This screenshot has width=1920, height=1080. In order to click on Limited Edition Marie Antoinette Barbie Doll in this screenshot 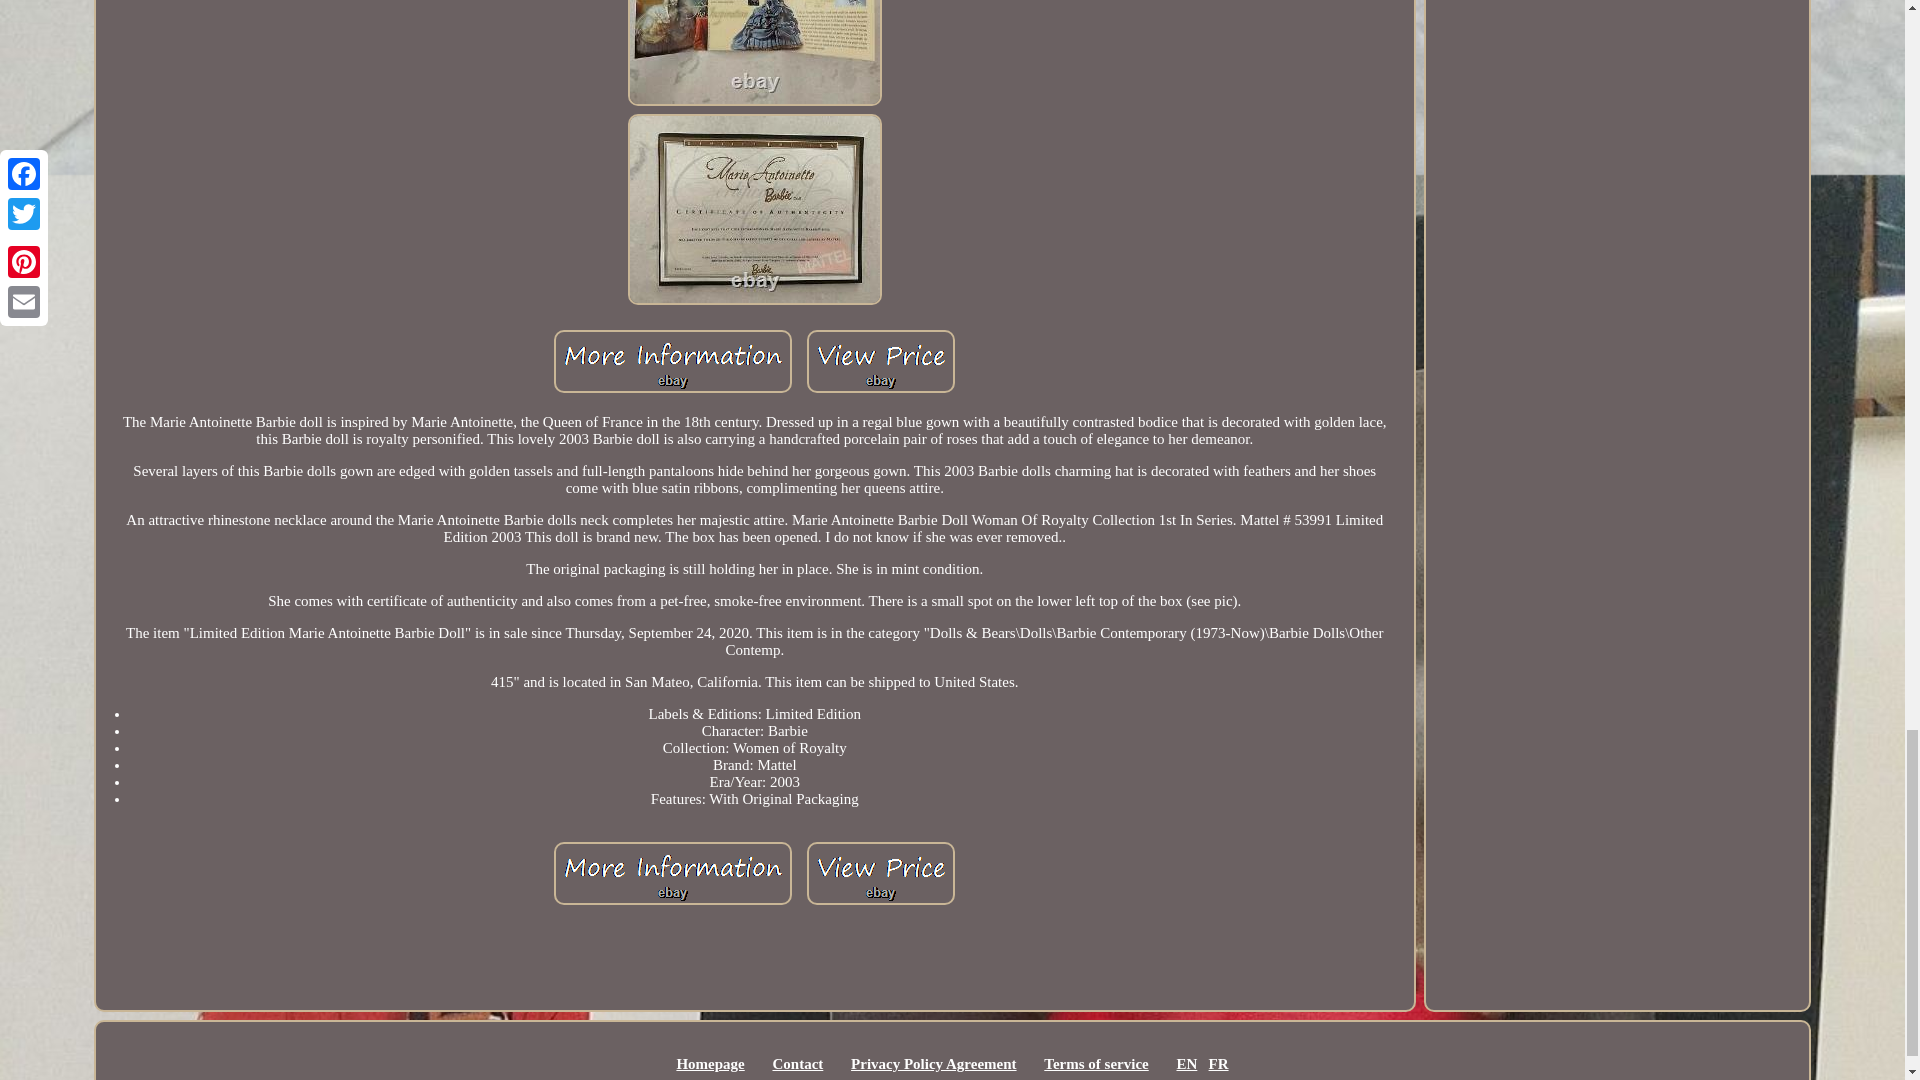, I will do `click(672, 362)`.